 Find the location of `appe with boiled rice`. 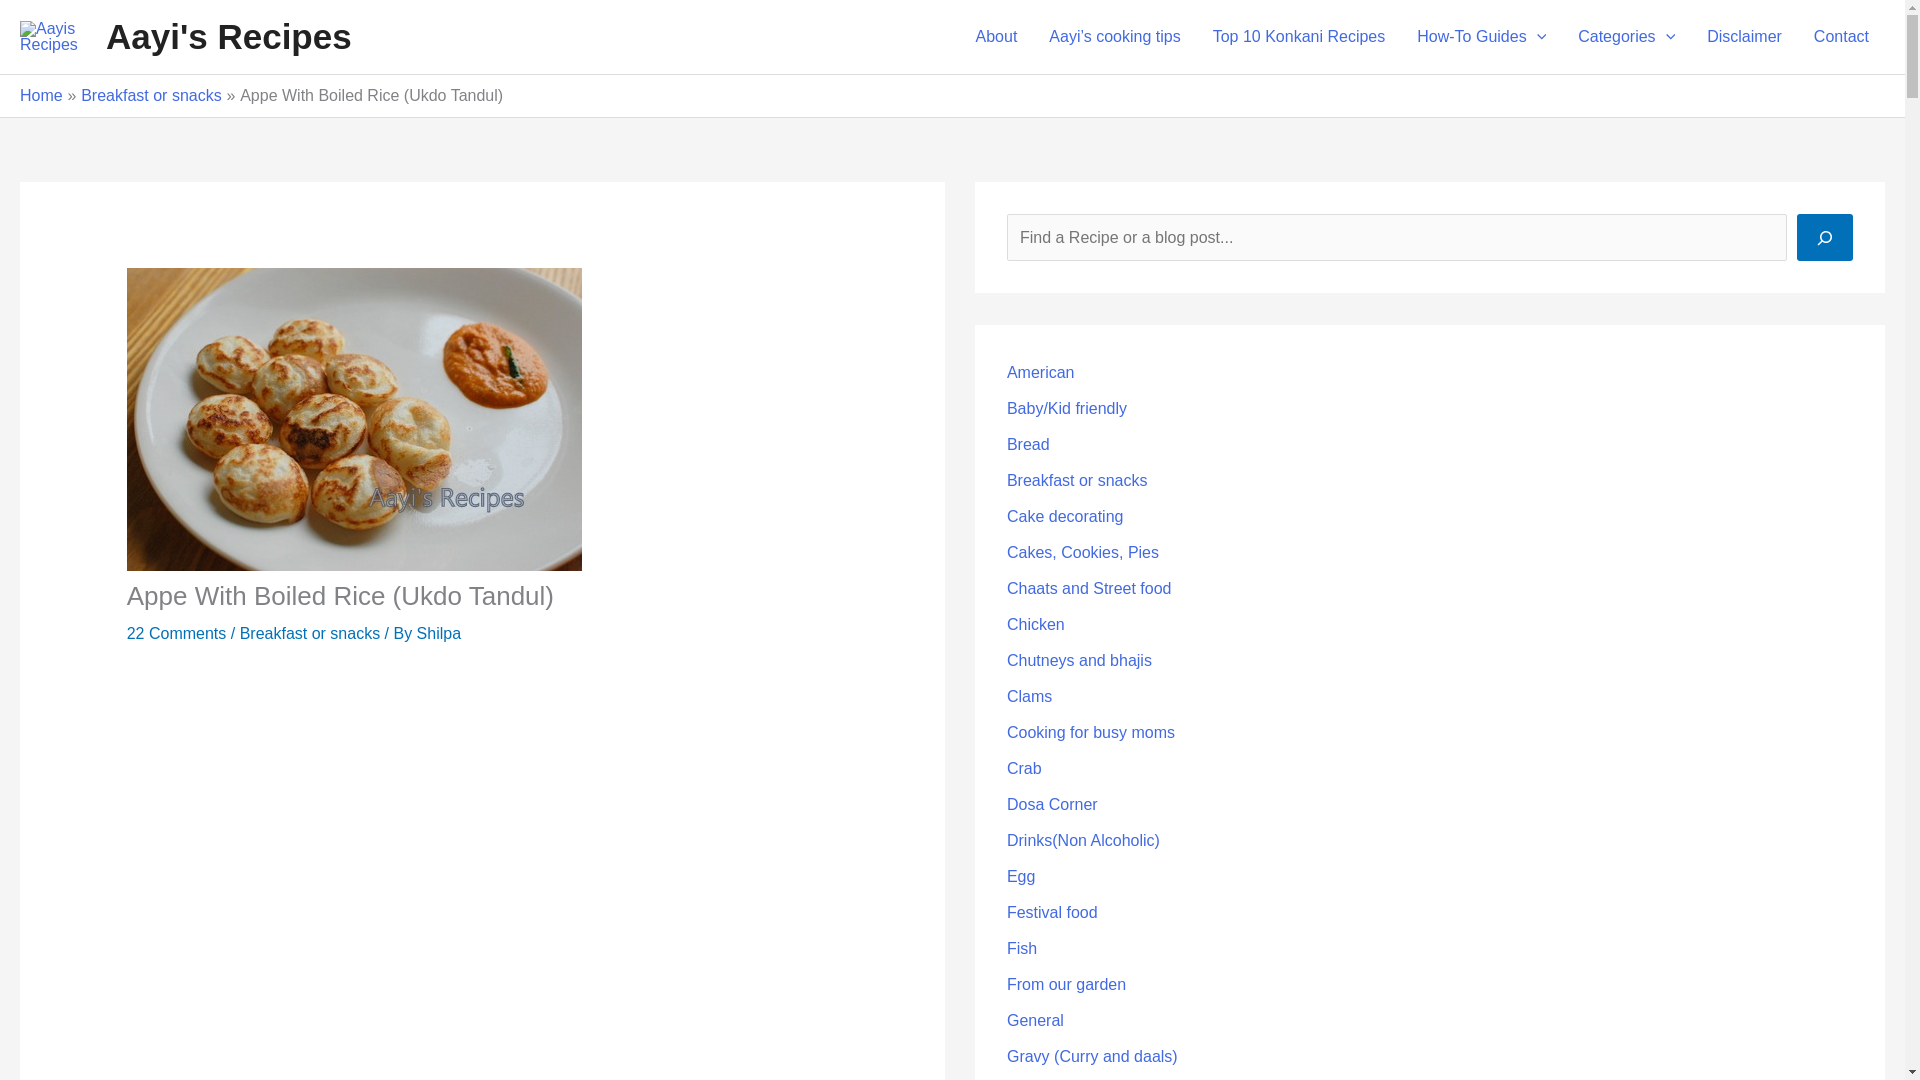

appe with boiled rice is located at coordinates (482, 878).